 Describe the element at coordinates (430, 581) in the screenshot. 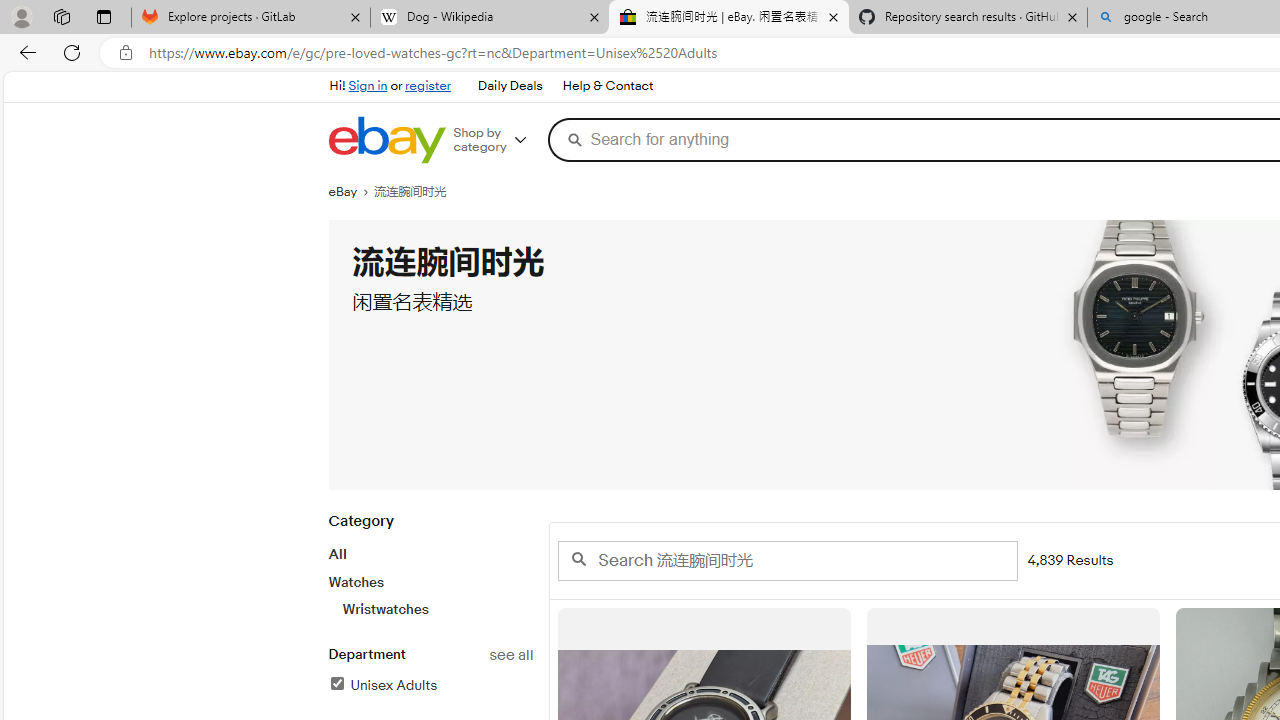

I see `AllWatchesWristwatches` at that location.